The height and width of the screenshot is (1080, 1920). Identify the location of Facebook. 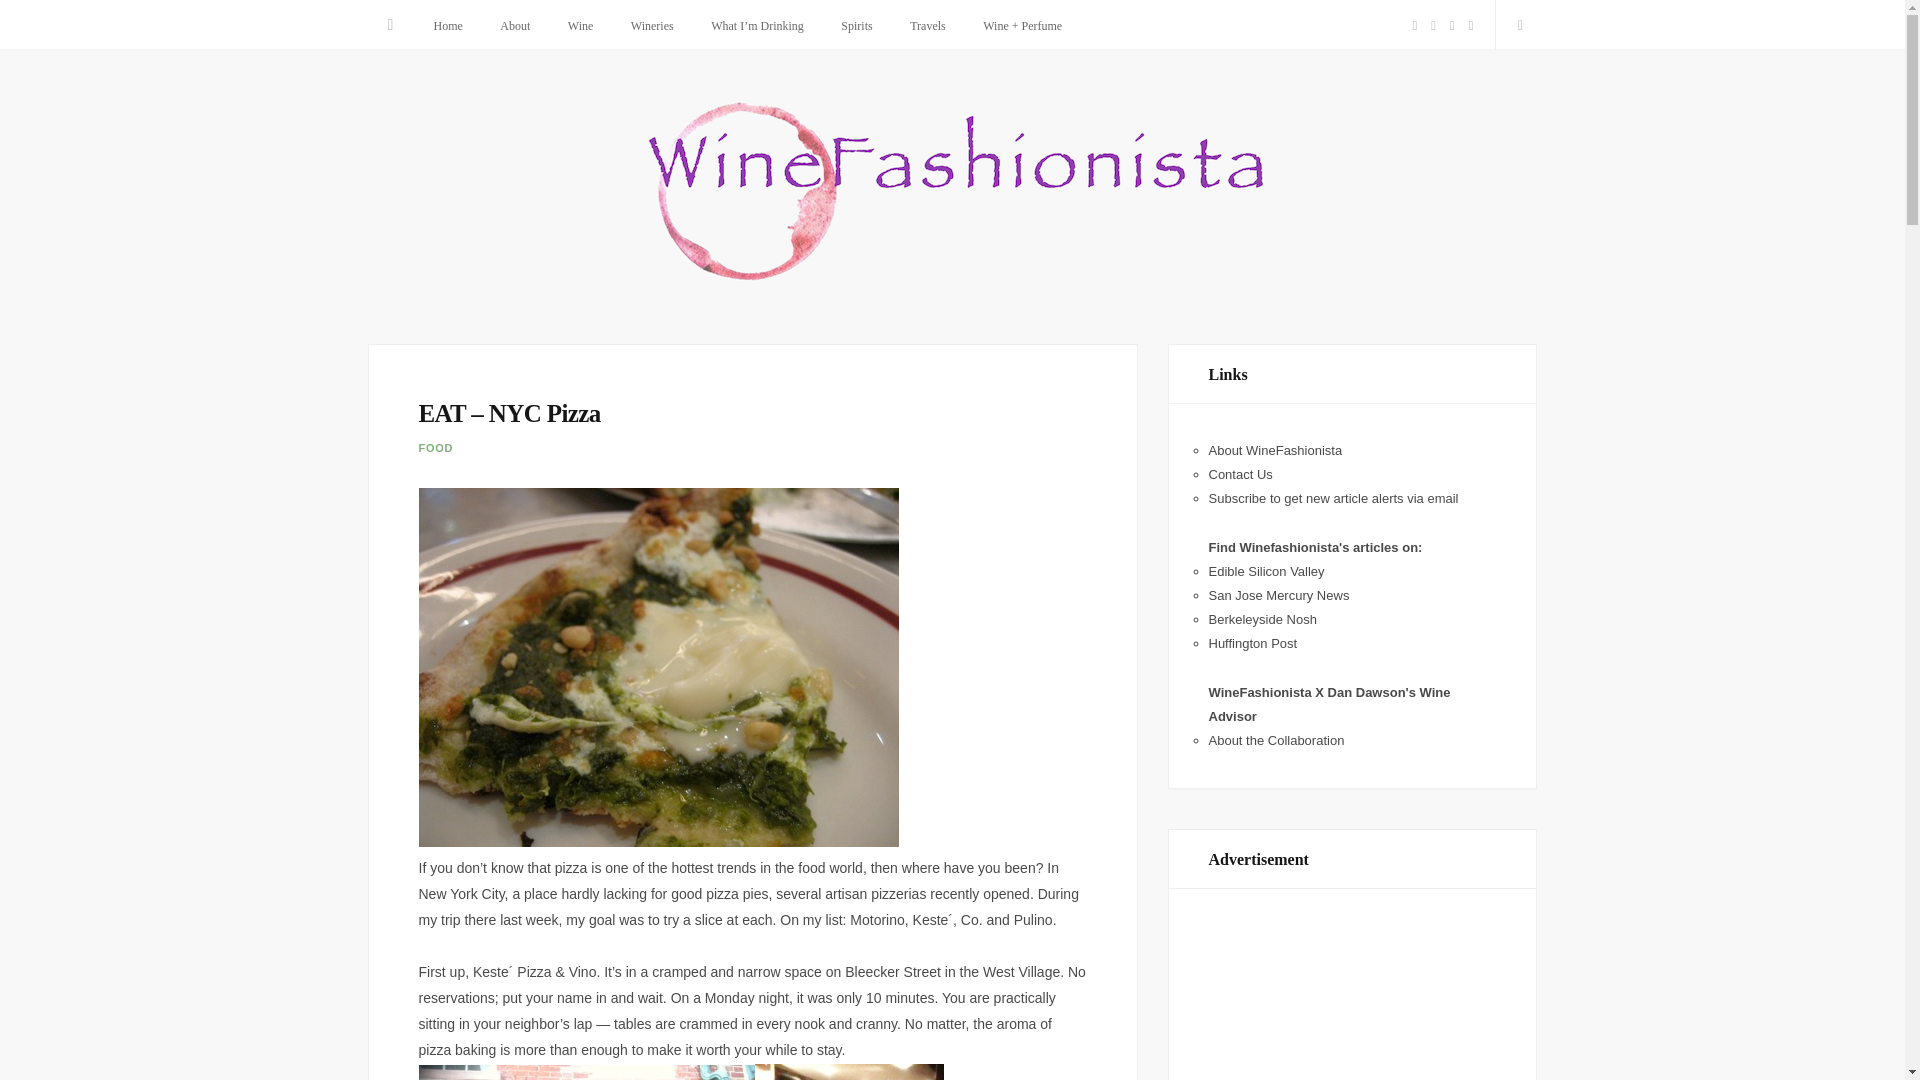
(1414, 26).